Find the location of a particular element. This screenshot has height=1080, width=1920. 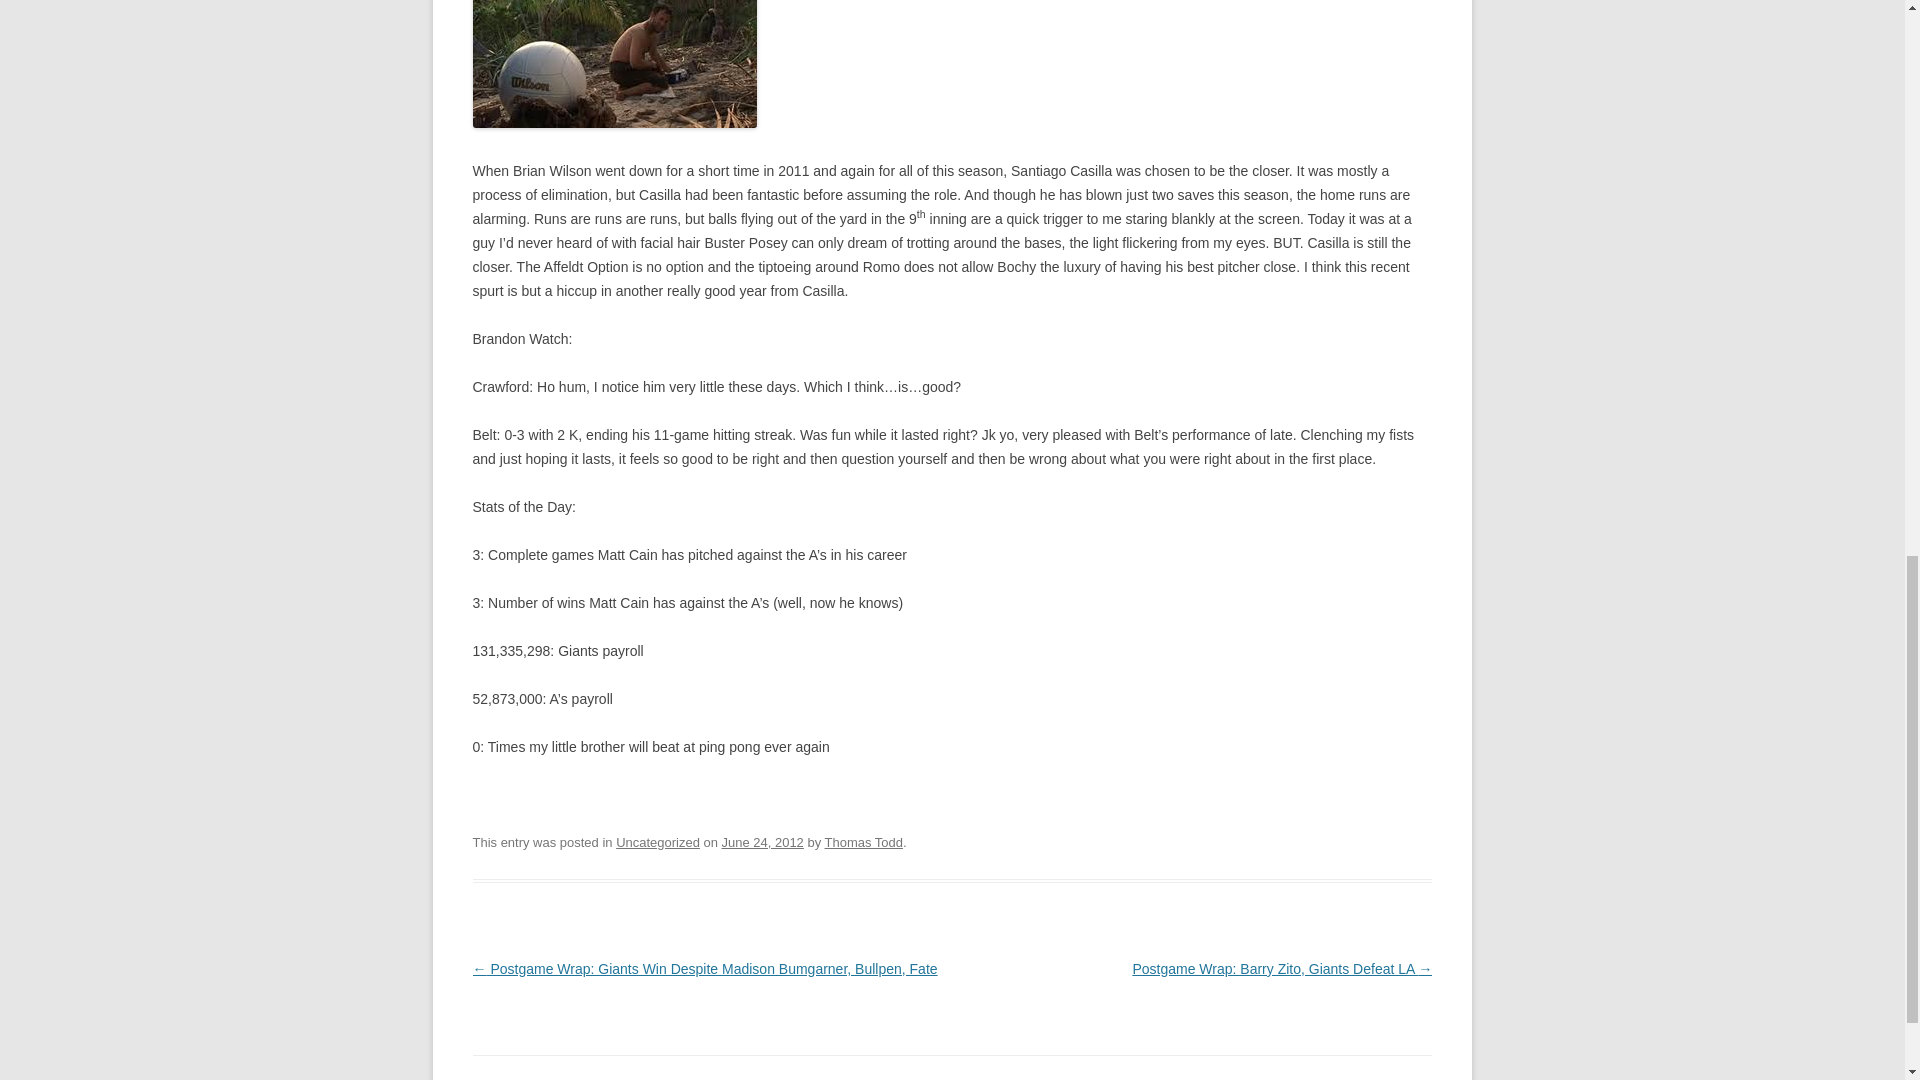

WILSON is located at coordinates (614, 64).